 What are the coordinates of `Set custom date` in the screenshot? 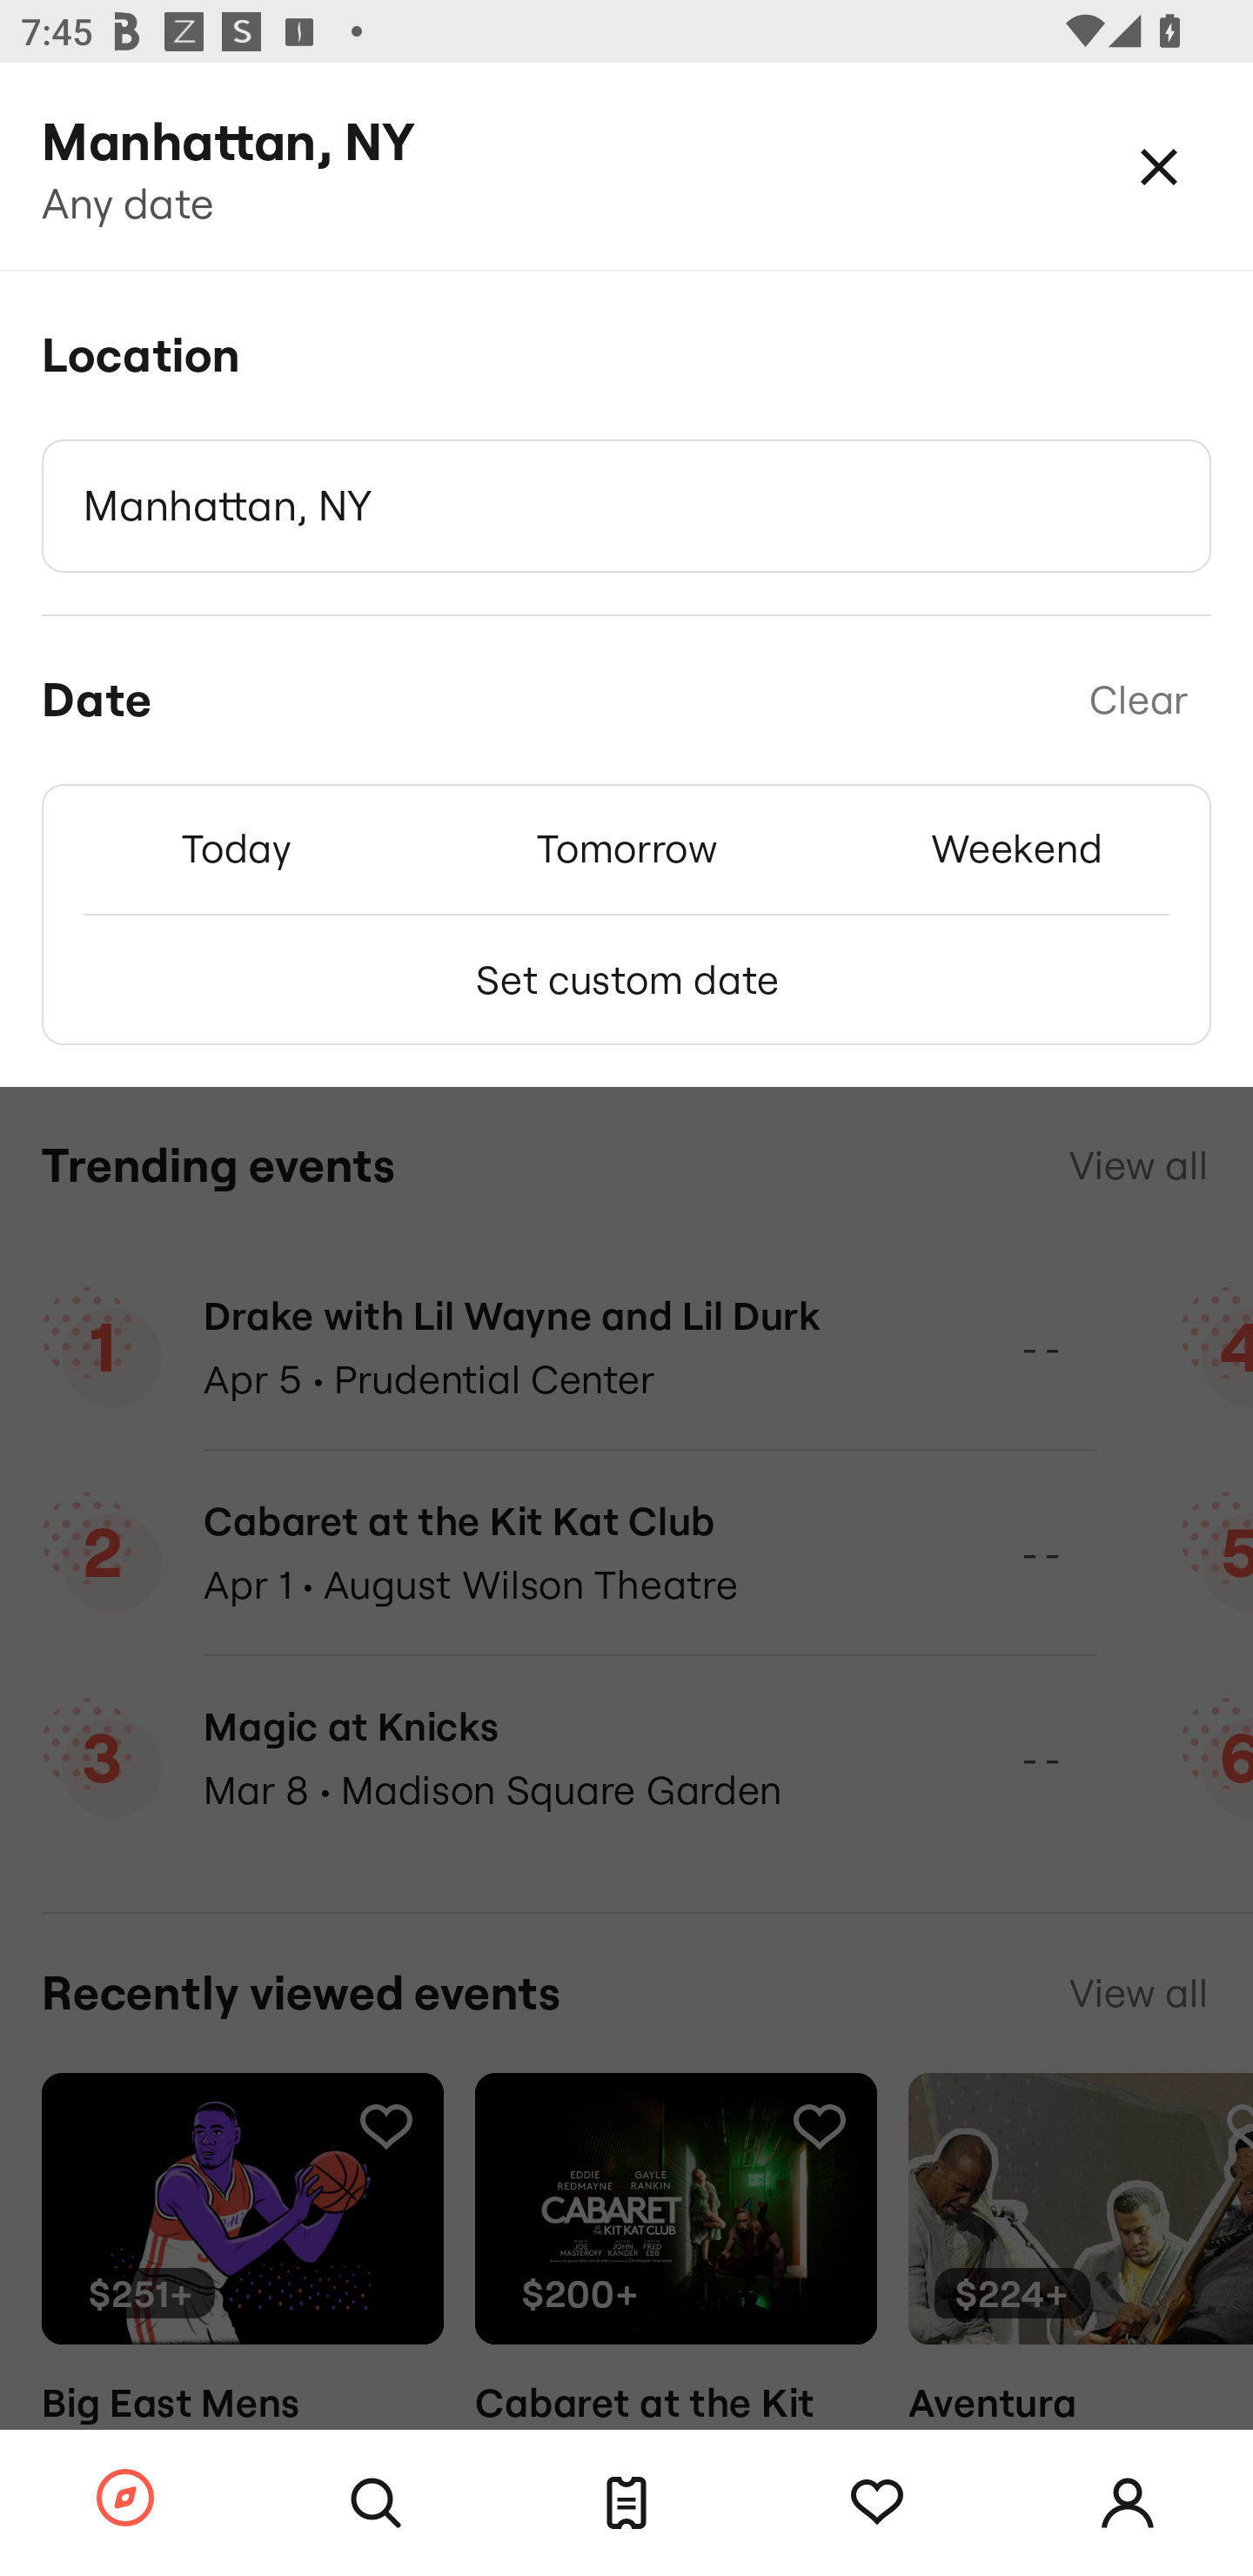 It's located at (626, 980).